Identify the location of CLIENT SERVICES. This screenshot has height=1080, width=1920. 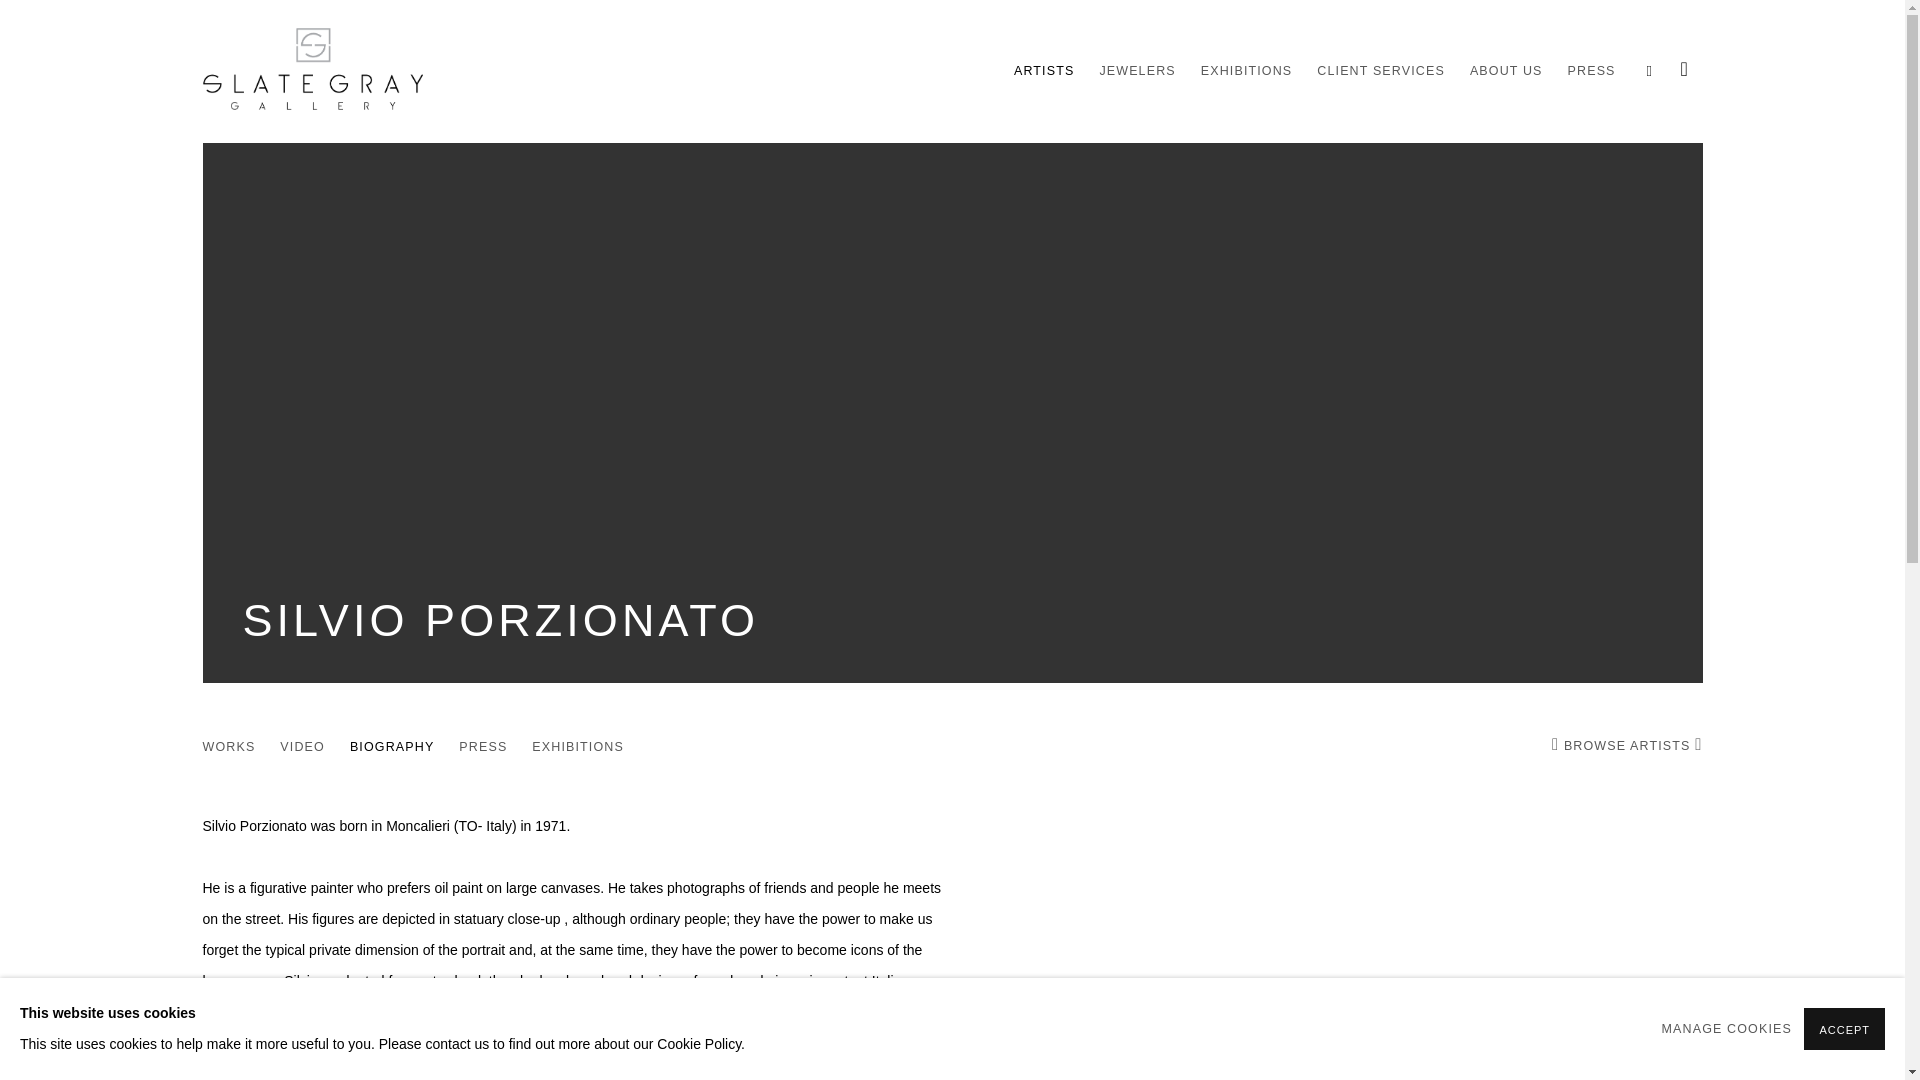
(1381, 70).